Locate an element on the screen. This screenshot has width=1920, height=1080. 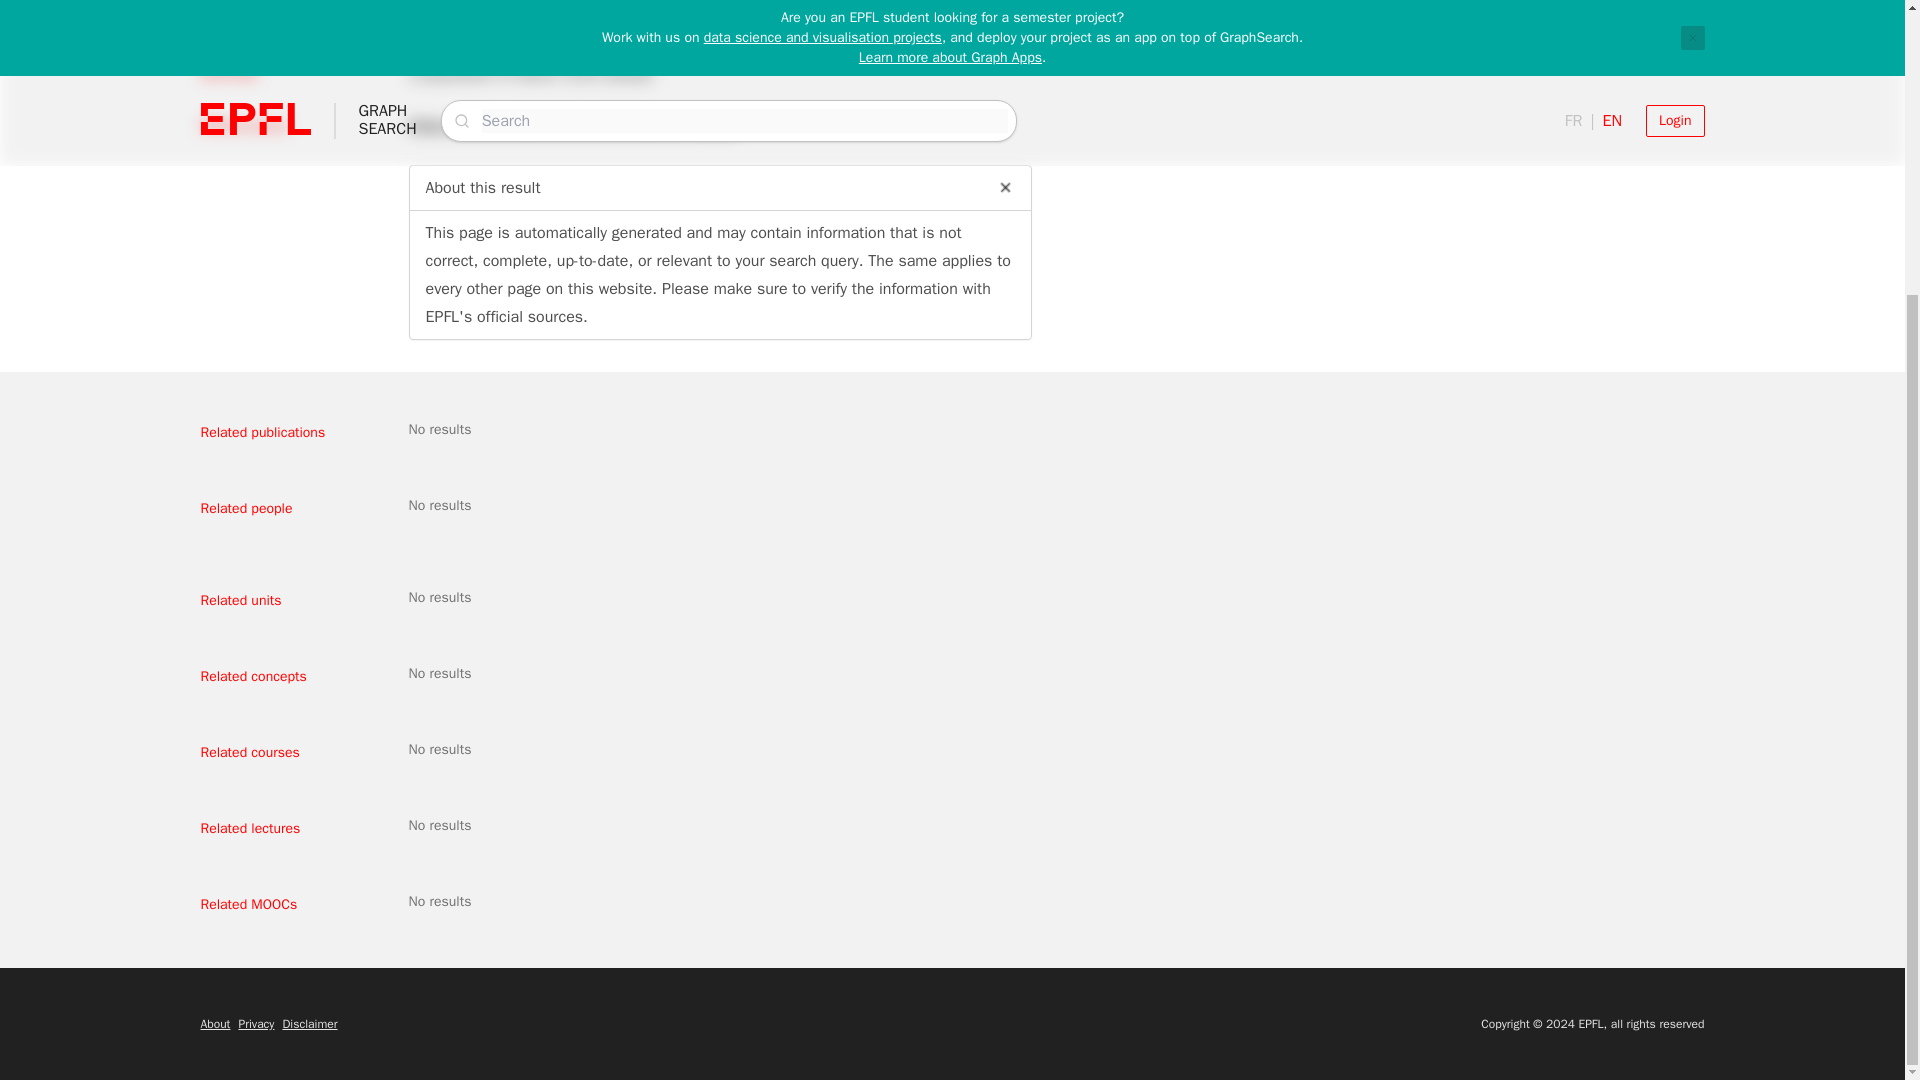
Disclaimer is located at coordinates (310, 1024).